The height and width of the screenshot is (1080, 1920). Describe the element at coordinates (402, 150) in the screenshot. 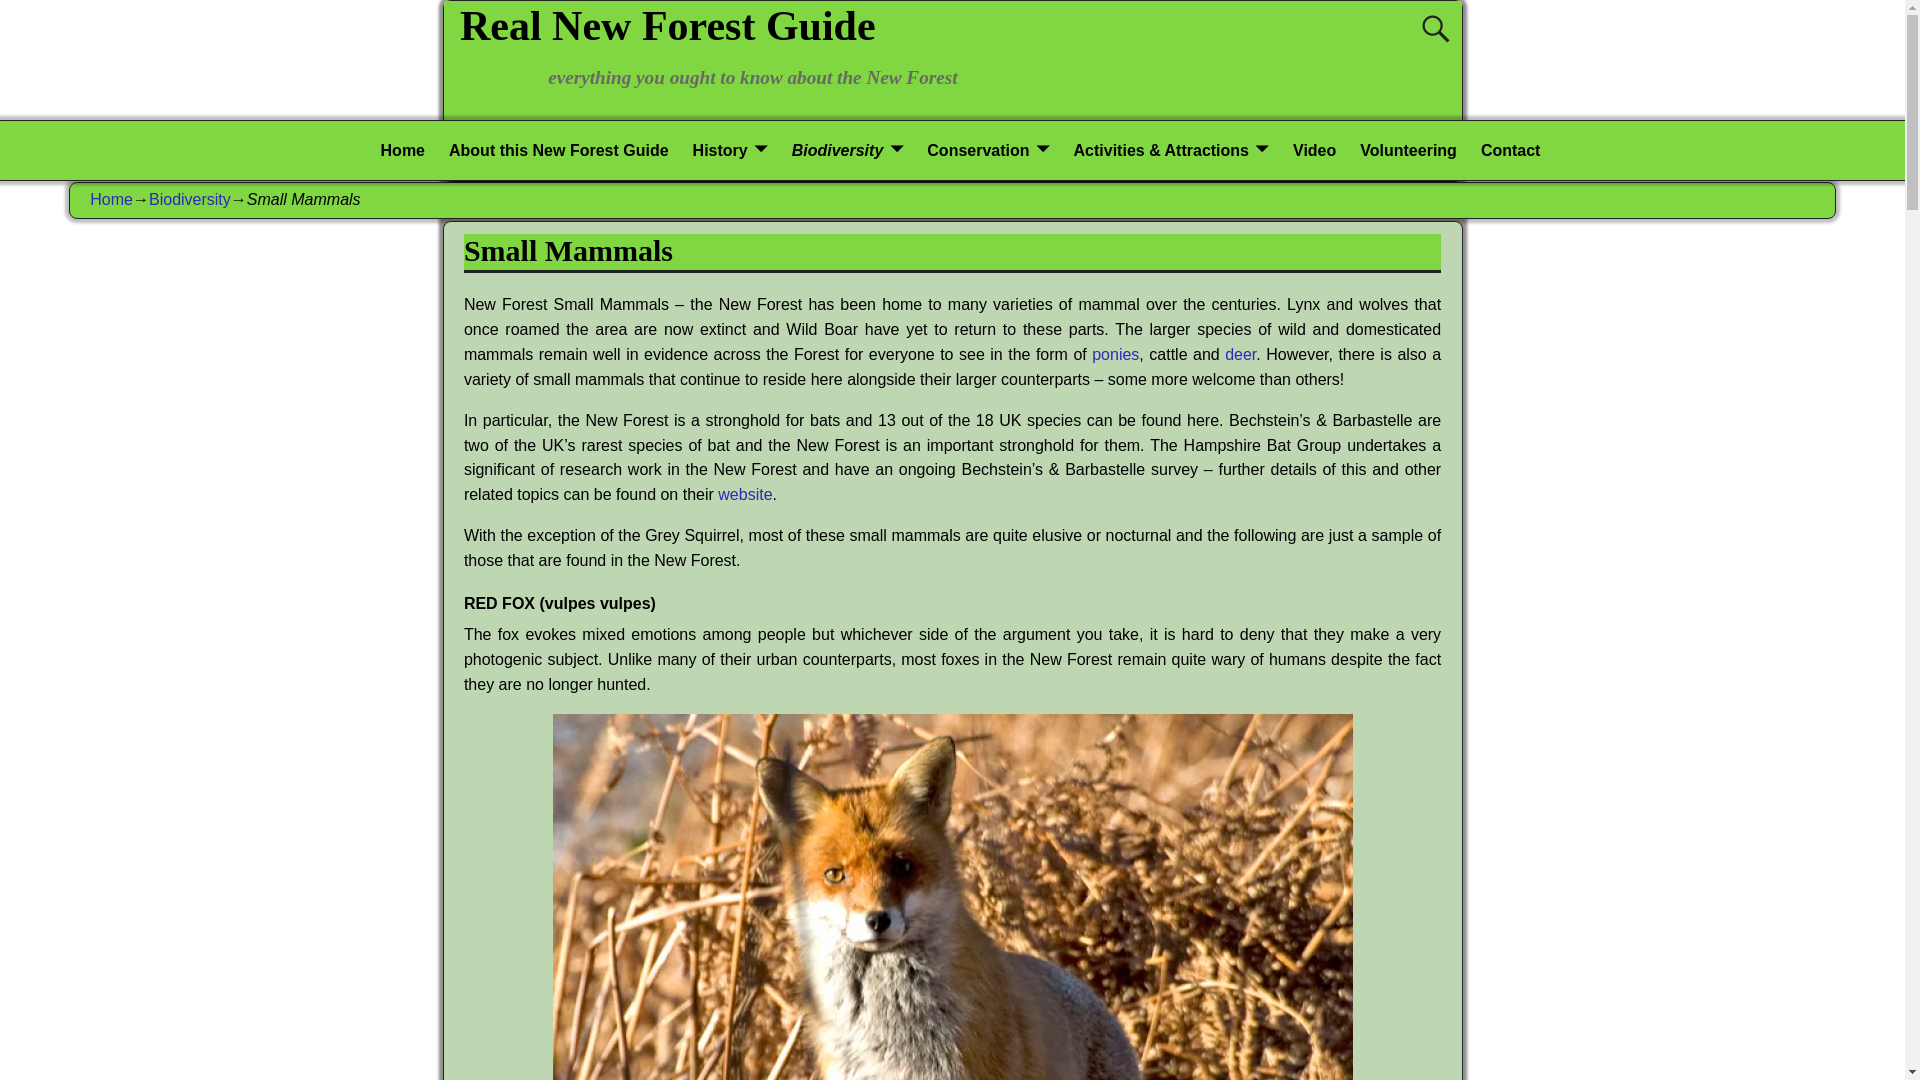

I see `Home` at that location.